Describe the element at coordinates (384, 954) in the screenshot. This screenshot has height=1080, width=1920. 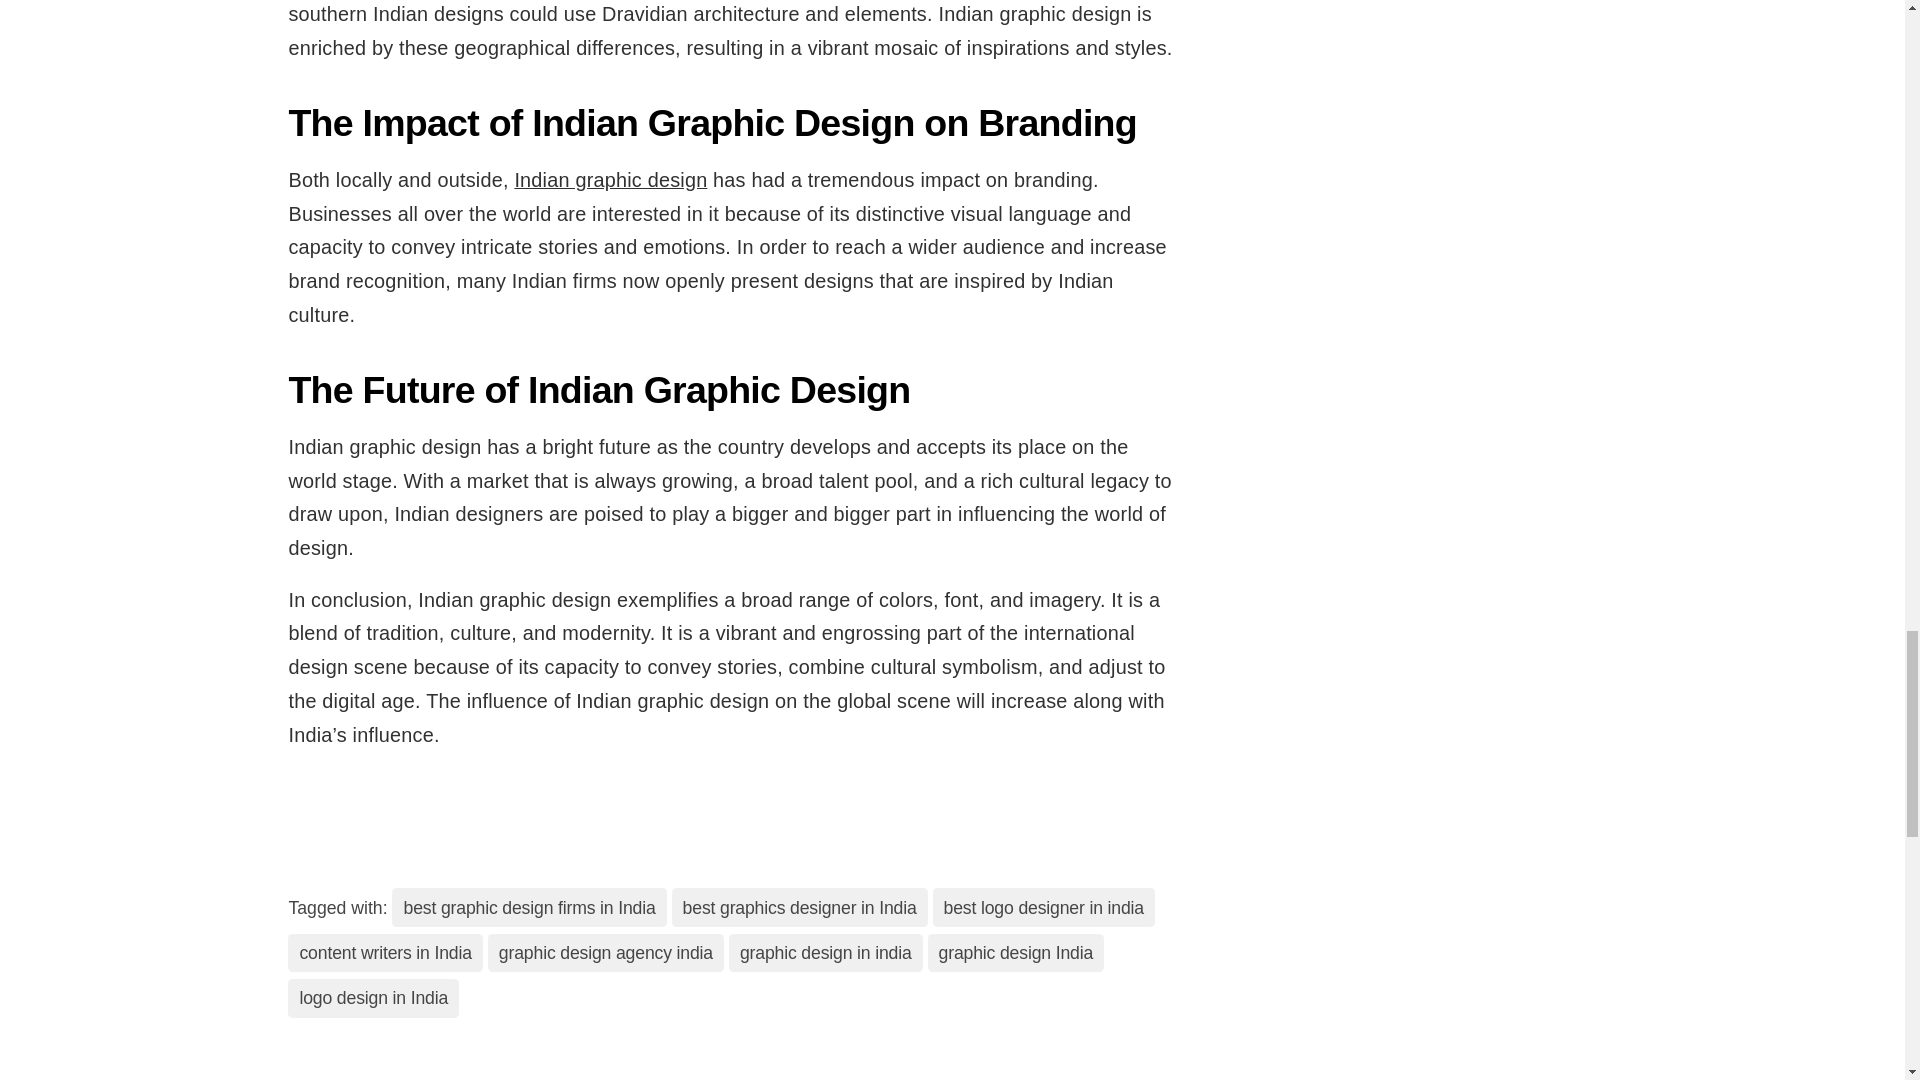
I see `content writers in India` at that location.